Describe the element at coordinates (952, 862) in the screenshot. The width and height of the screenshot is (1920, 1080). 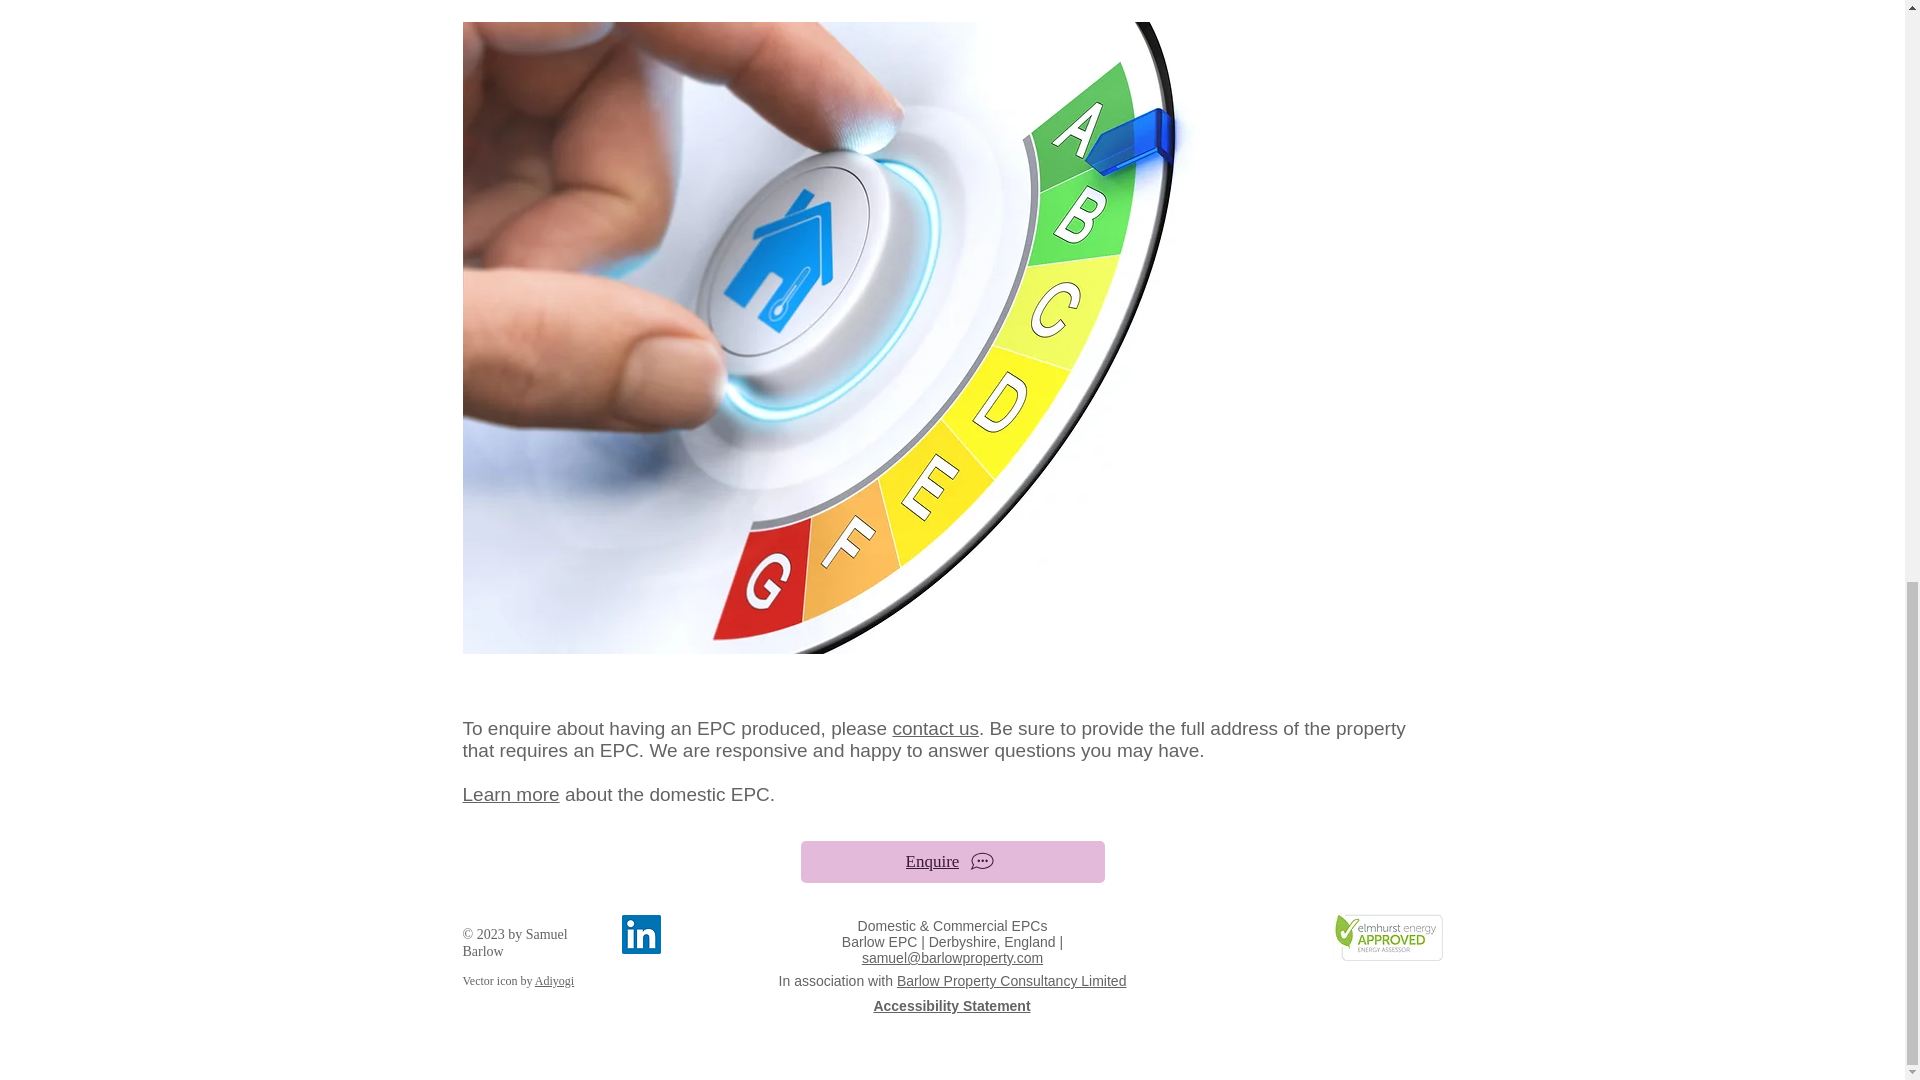
I see `Enquire` at that location.